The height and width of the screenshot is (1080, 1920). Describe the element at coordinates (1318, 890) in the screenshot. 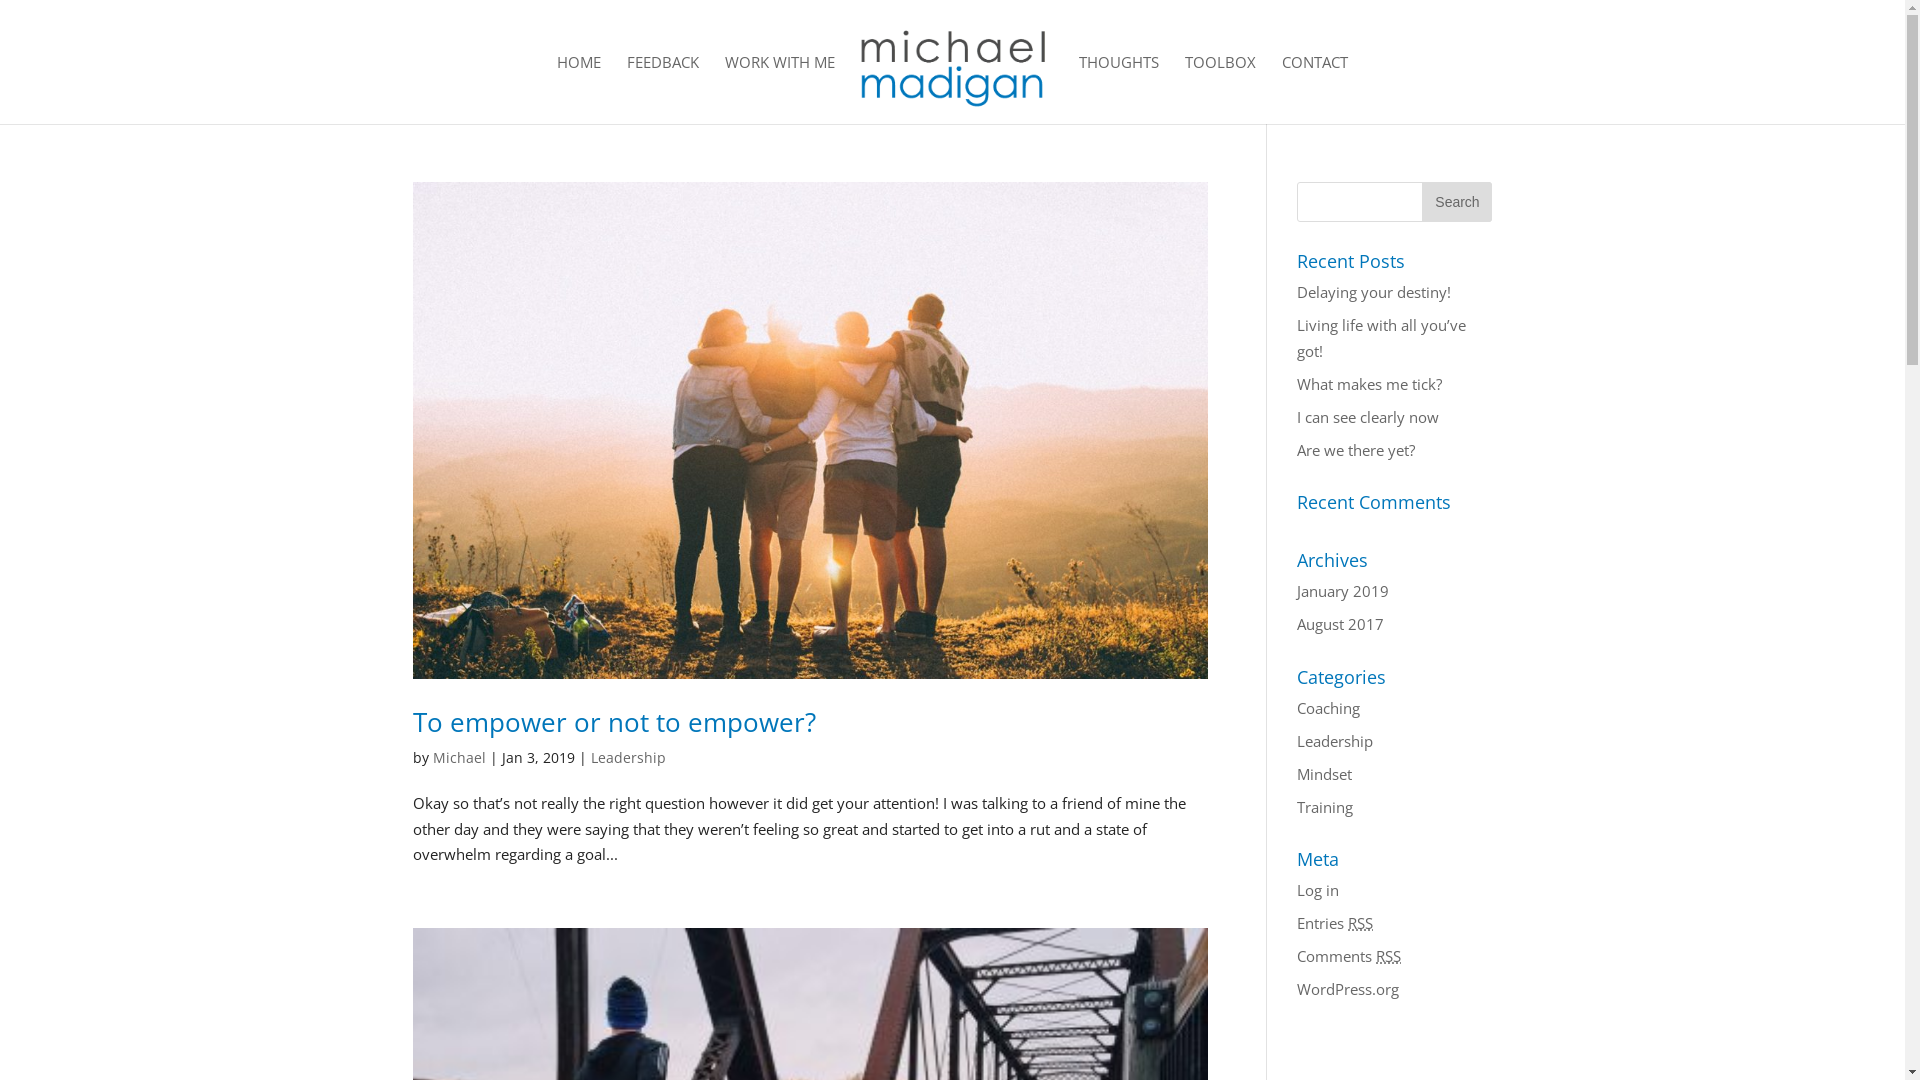

I see `Log in` at that location.